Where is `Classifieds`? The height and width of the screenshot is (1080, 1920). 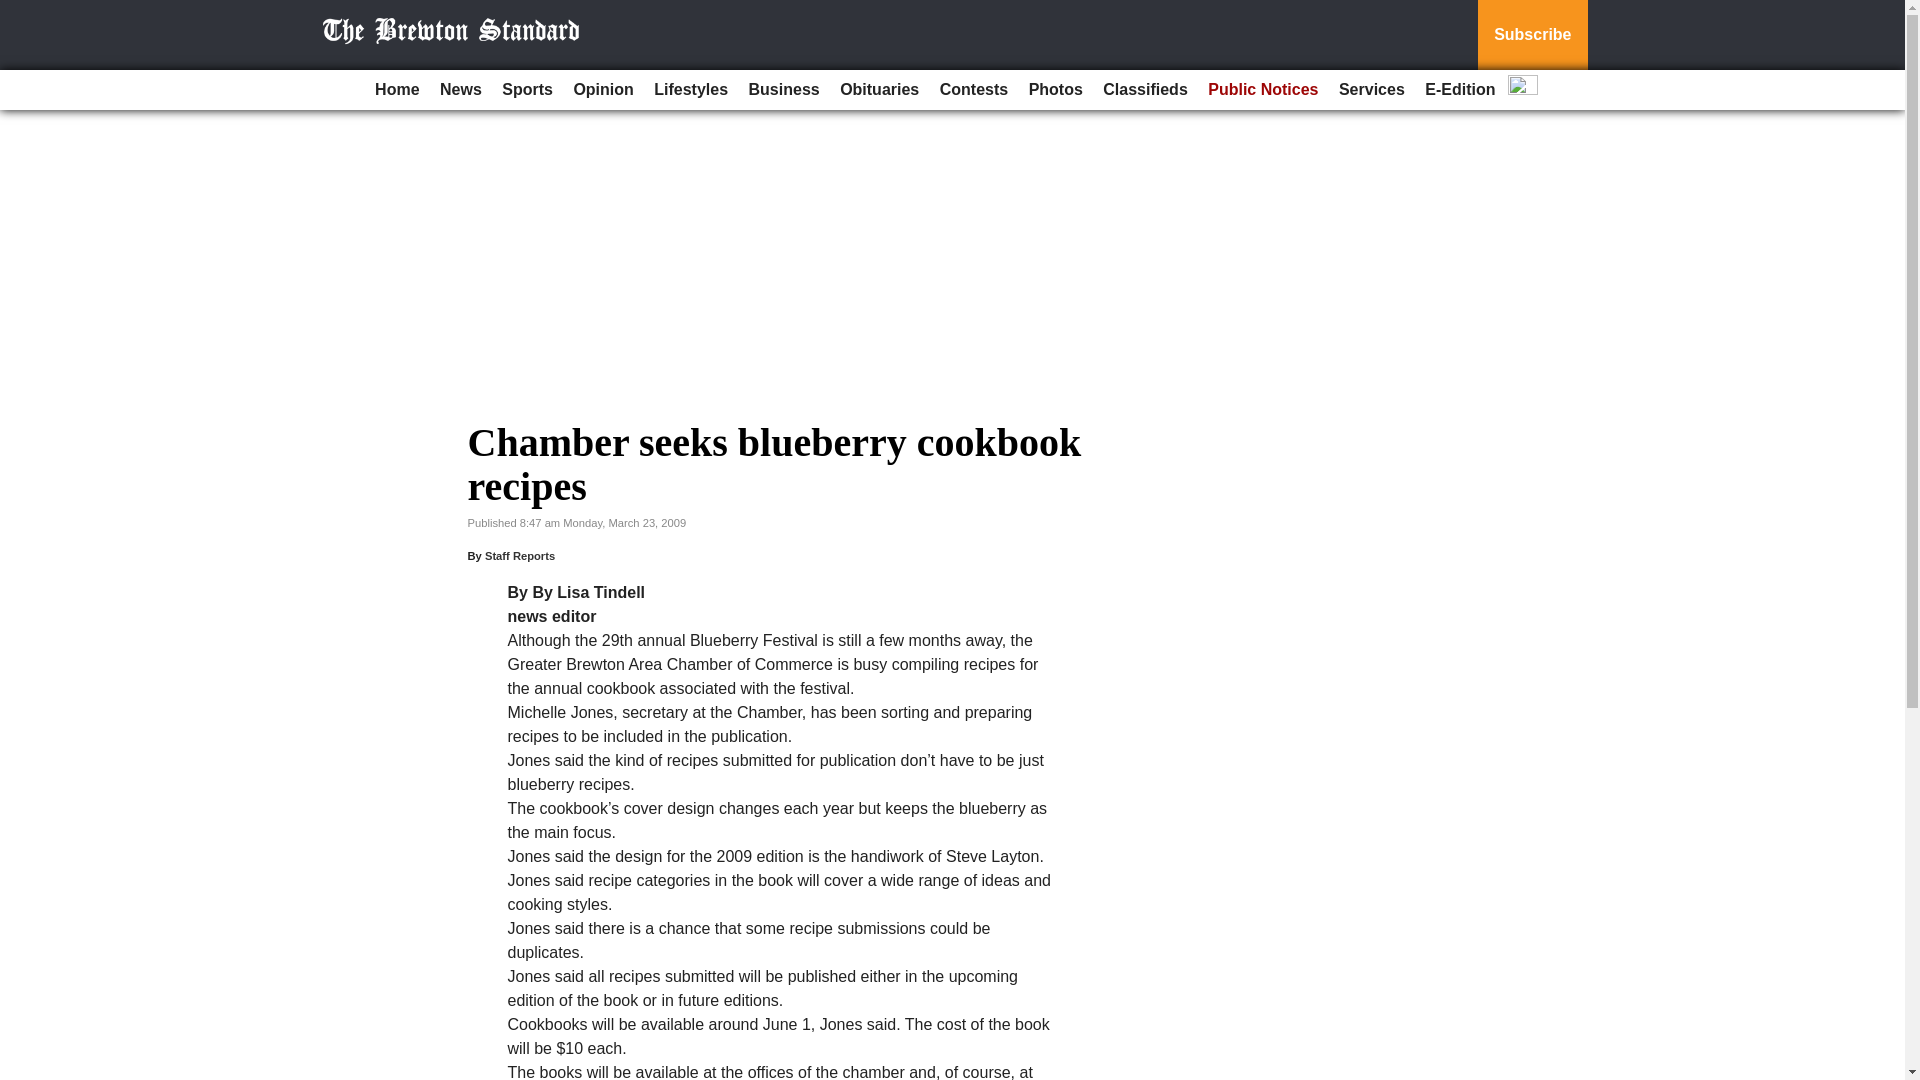
Classifieds is located at coordinates (1144, 90).